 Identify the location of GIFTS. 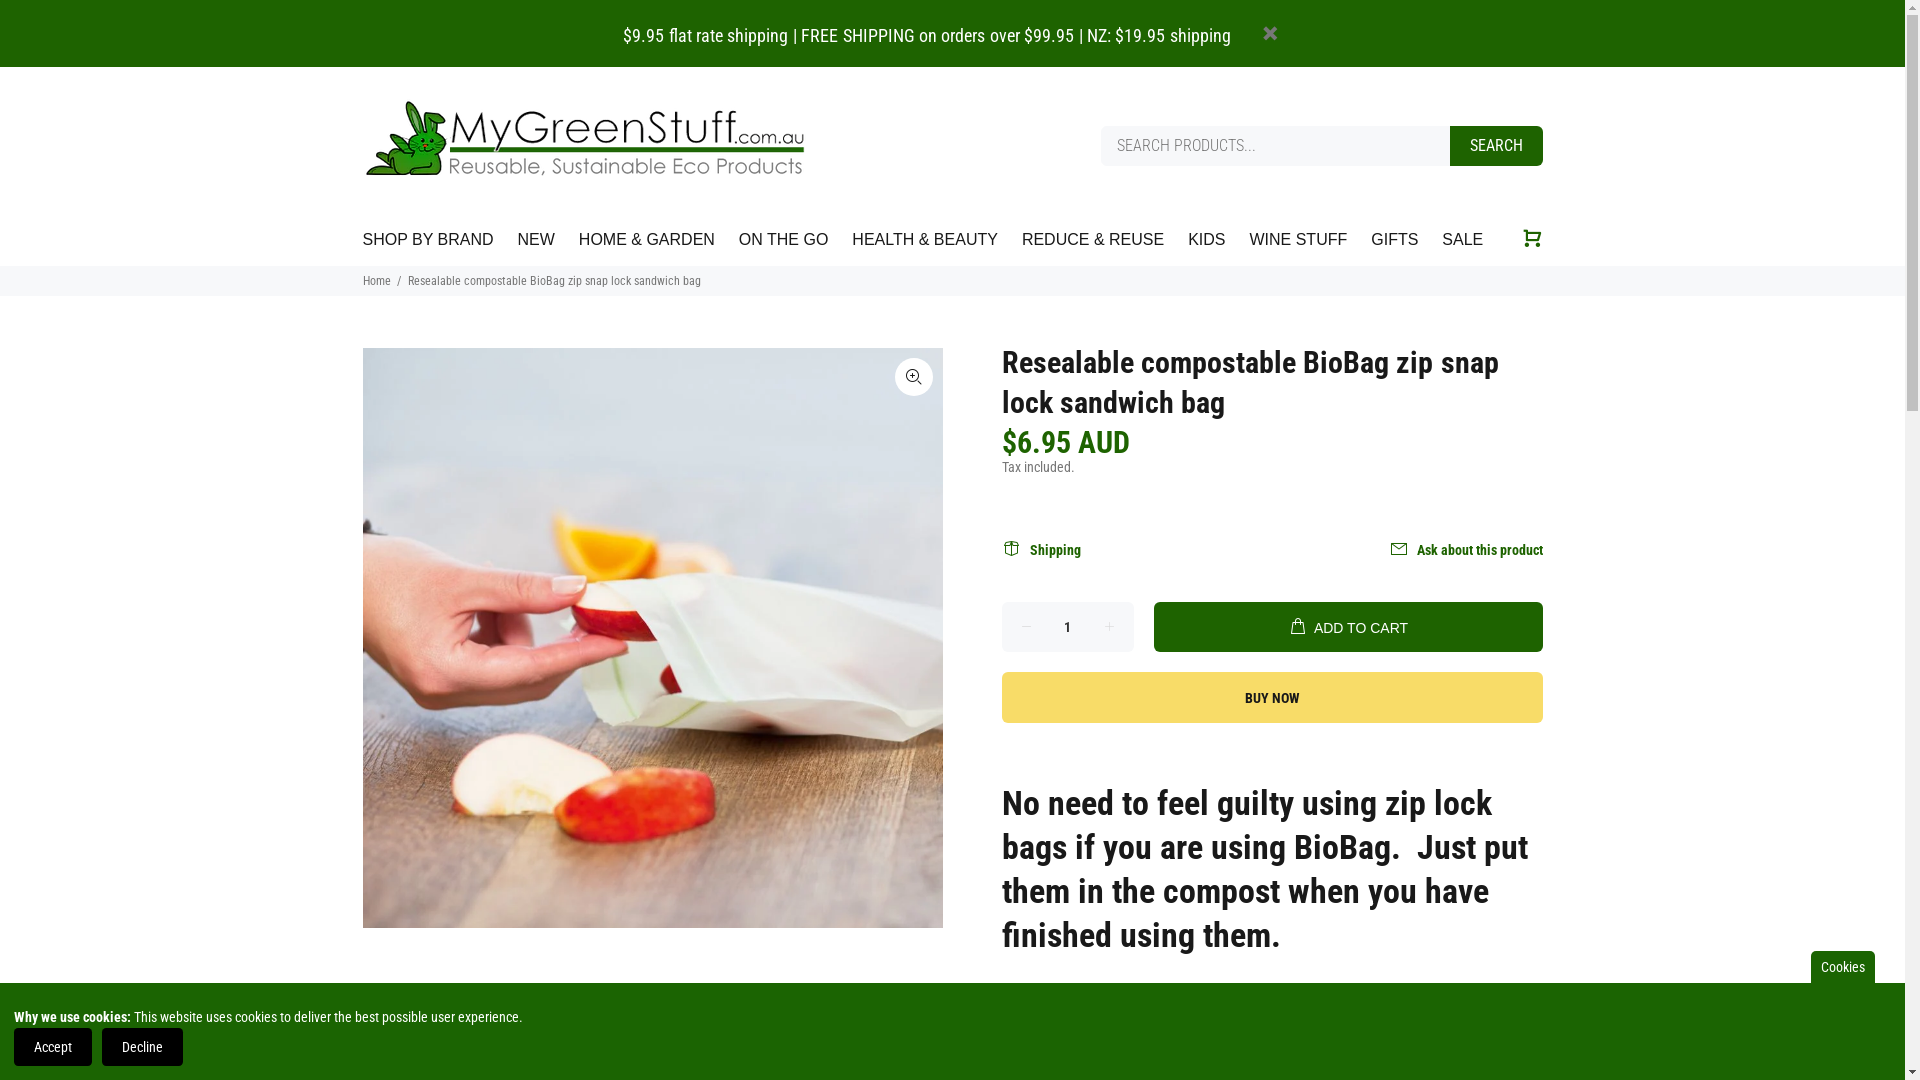
(1394, 240).